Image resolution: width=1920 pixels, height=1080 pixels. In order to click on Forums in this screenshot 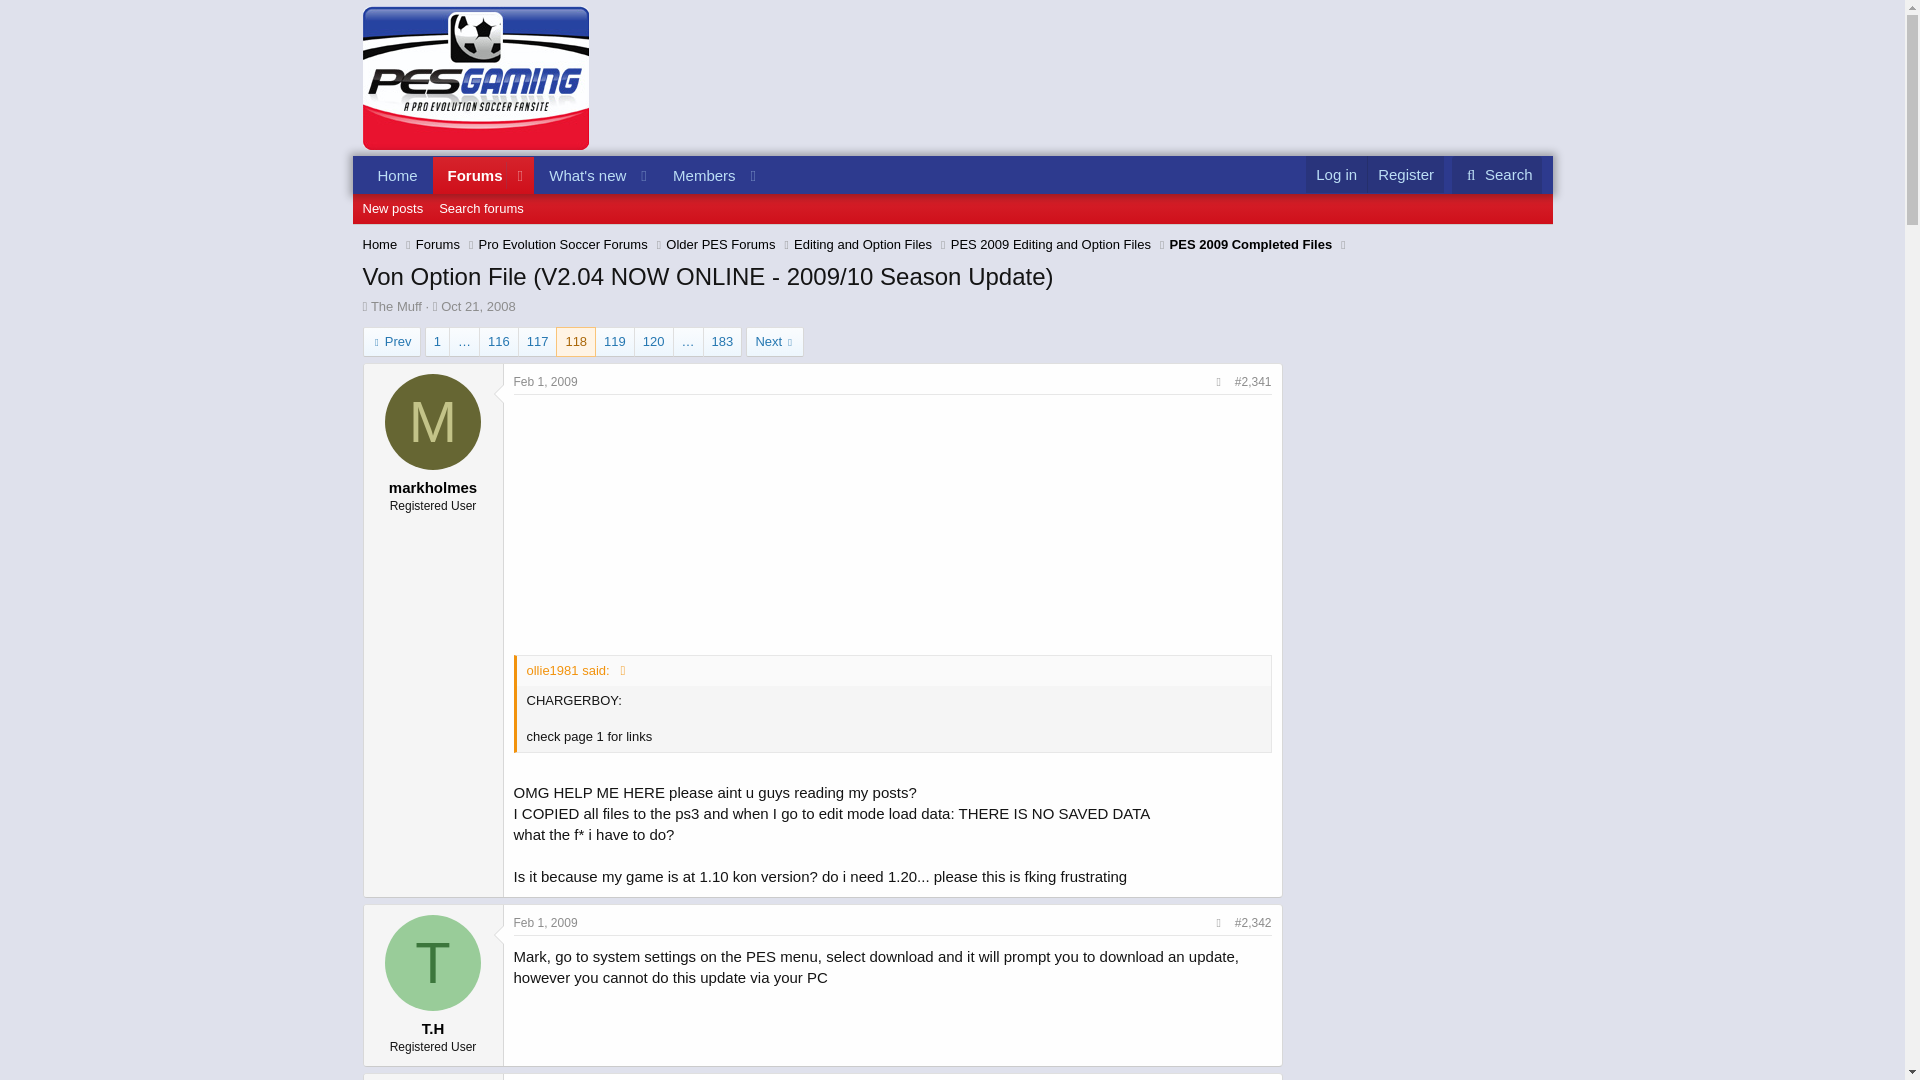, I will do `click(564, 175)`.